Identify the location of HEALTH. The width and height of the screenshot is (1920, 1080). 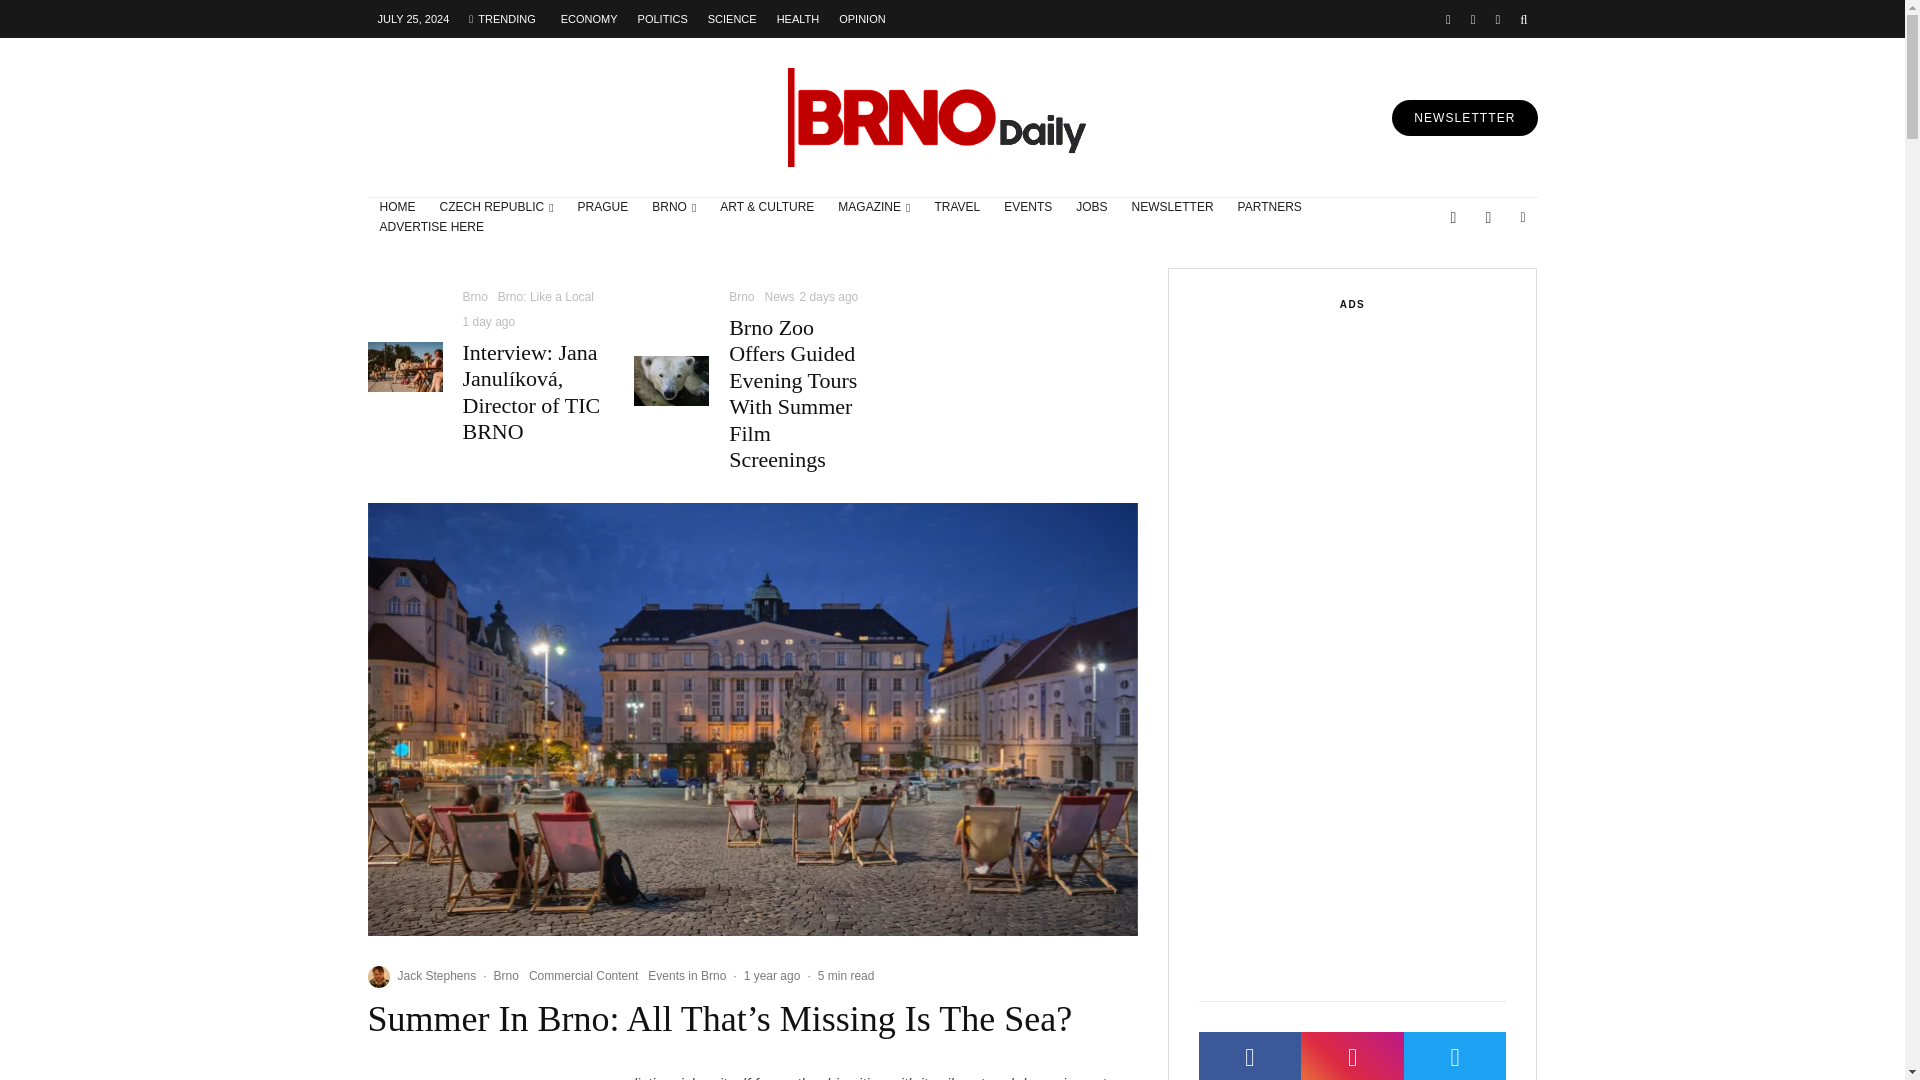
(798, 18).